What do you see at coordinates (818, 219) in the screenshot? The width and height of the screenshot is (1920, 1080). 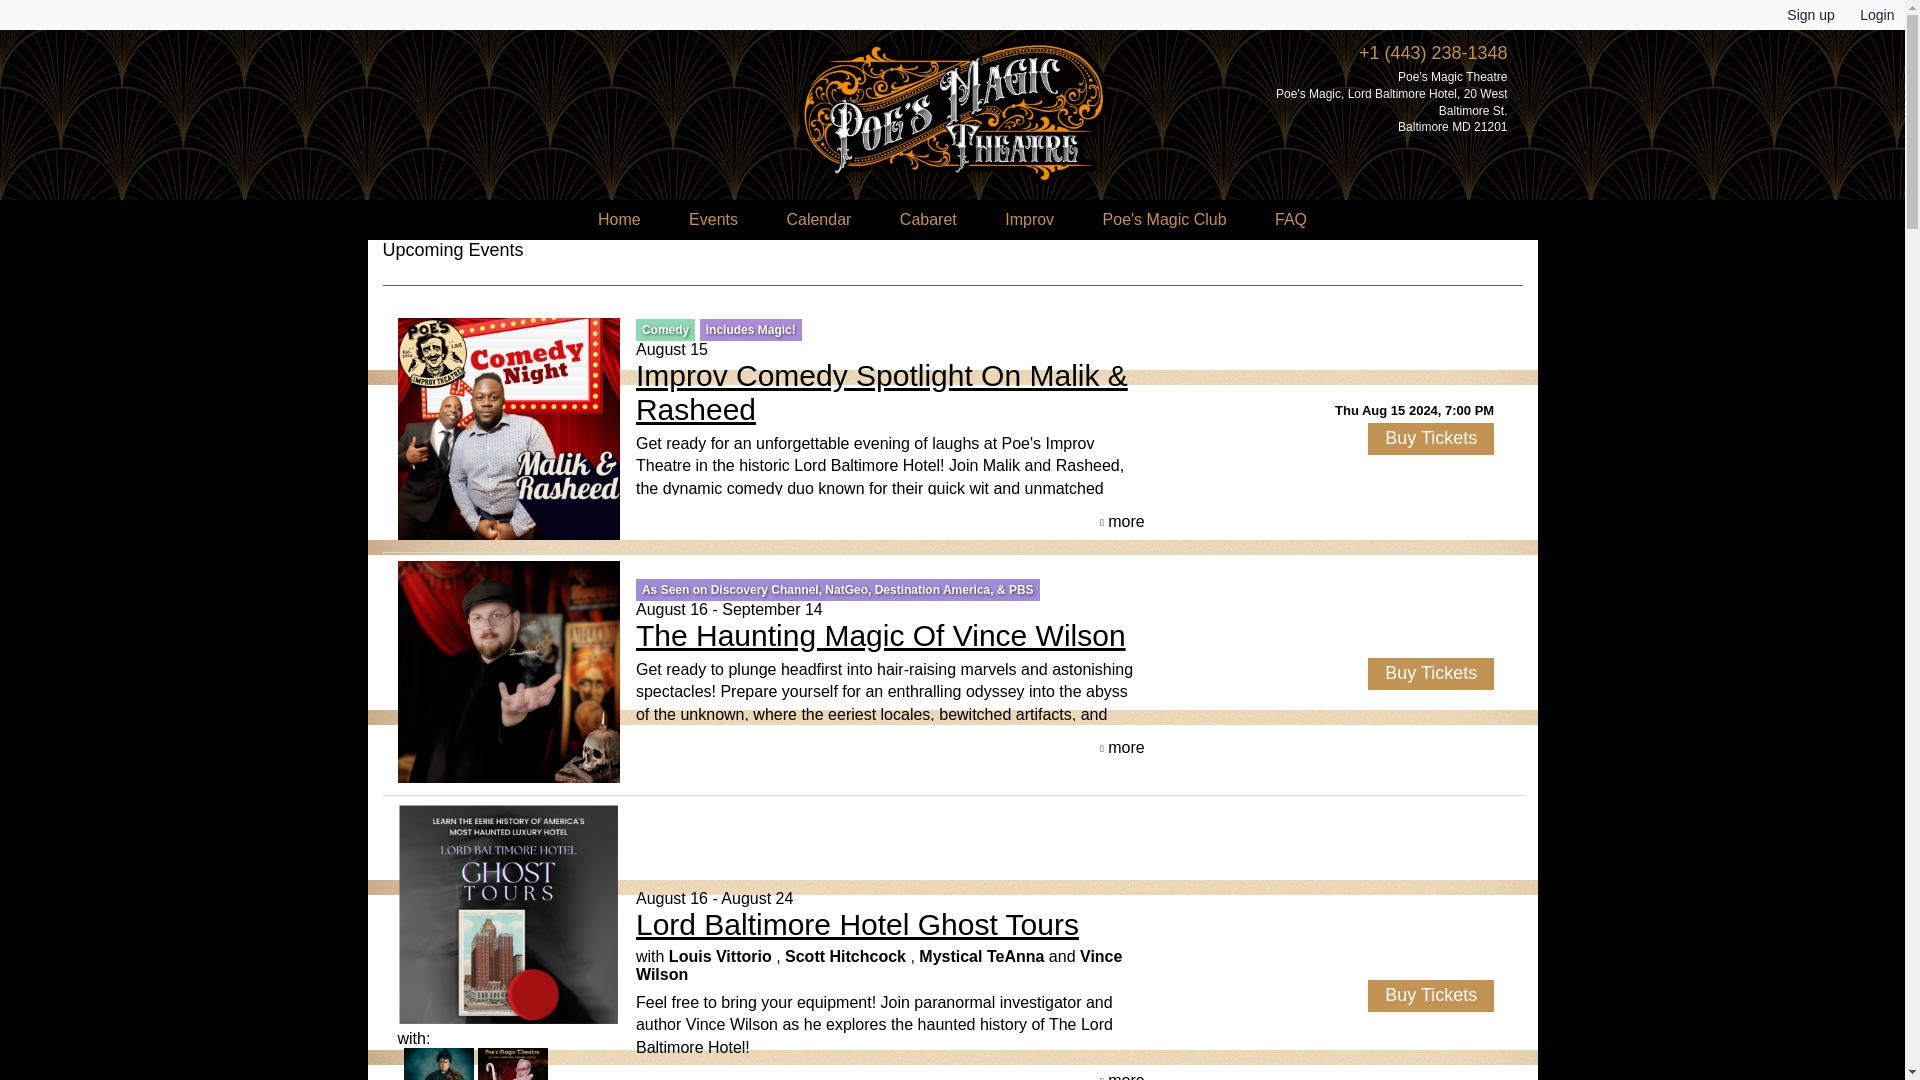 I see `Calendar` at bounding box center [818, 219].